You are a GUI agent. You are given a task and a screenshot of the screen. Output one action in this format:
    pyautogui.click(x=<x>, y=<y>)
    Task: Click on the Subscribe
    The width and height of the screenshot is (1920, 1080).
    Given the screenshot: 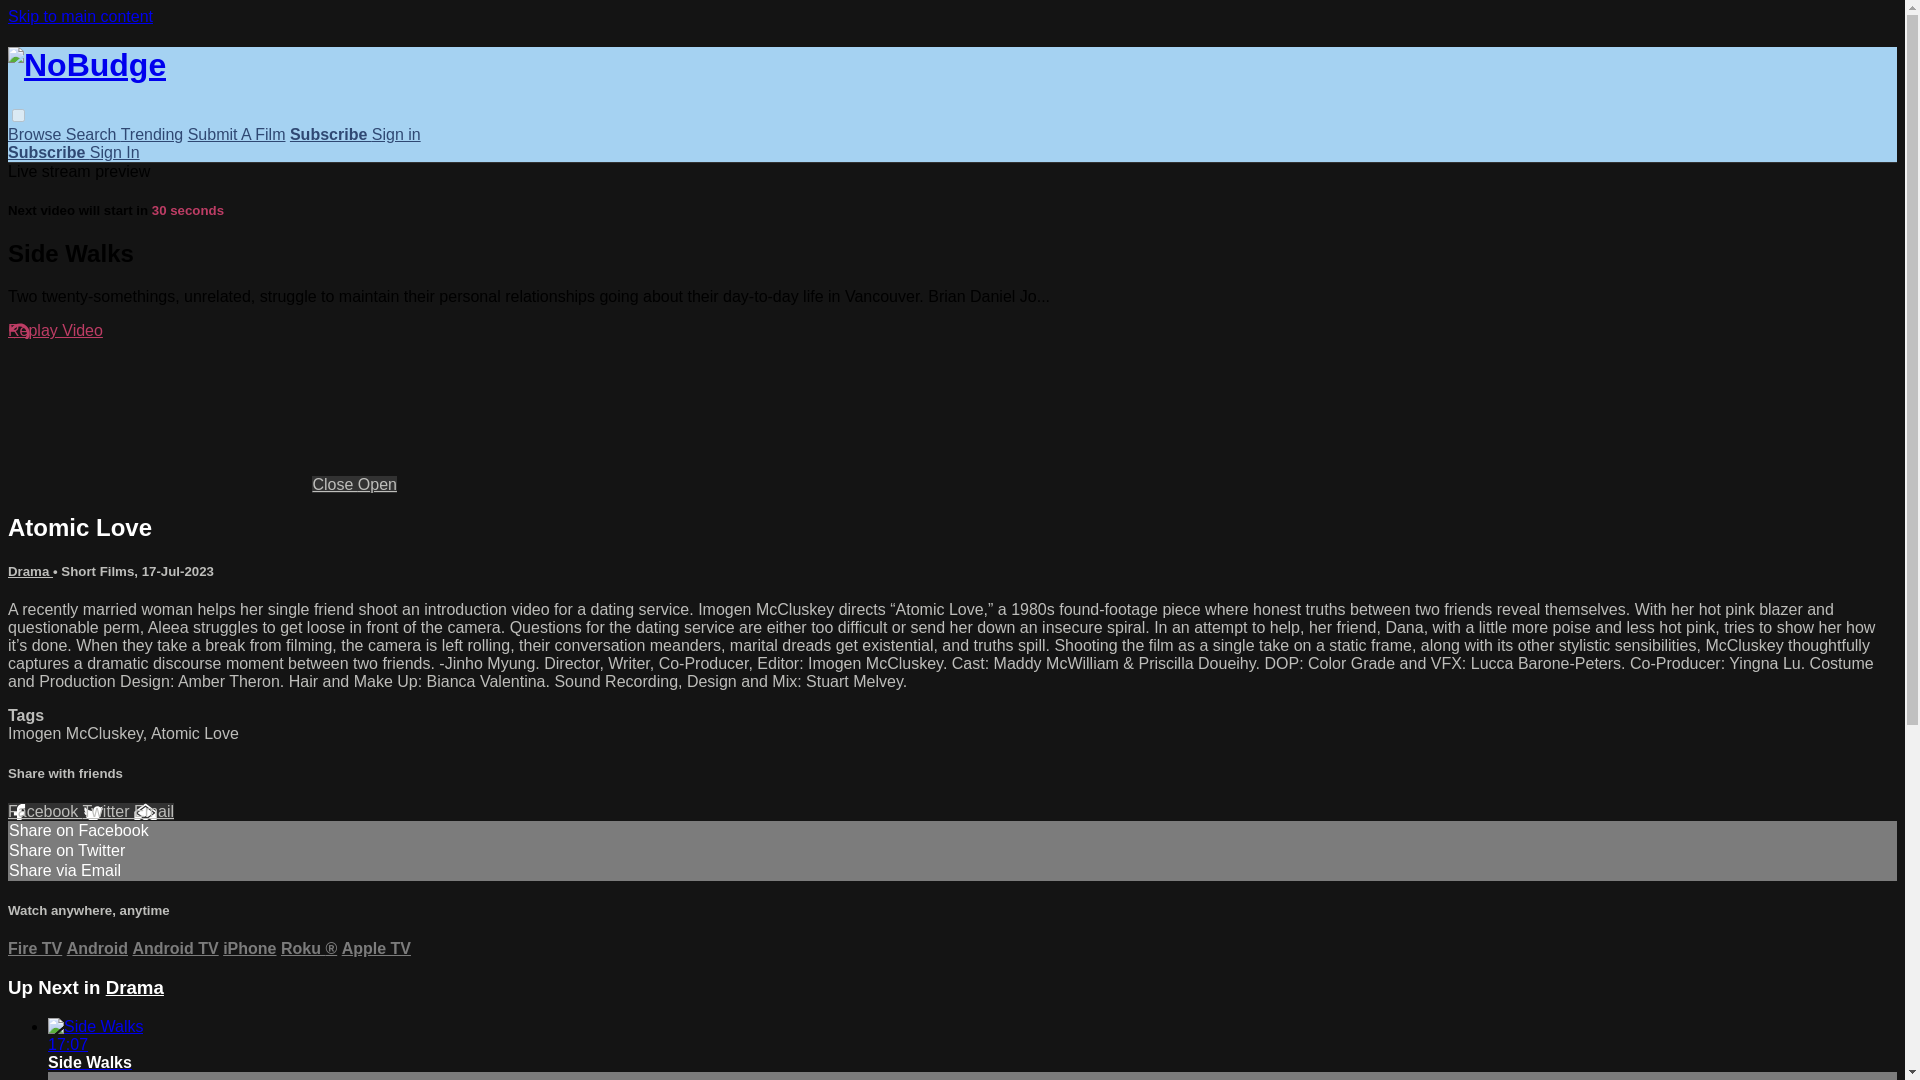 What is the action you would take?
    pyautogui.click(x=330, y=134)
    